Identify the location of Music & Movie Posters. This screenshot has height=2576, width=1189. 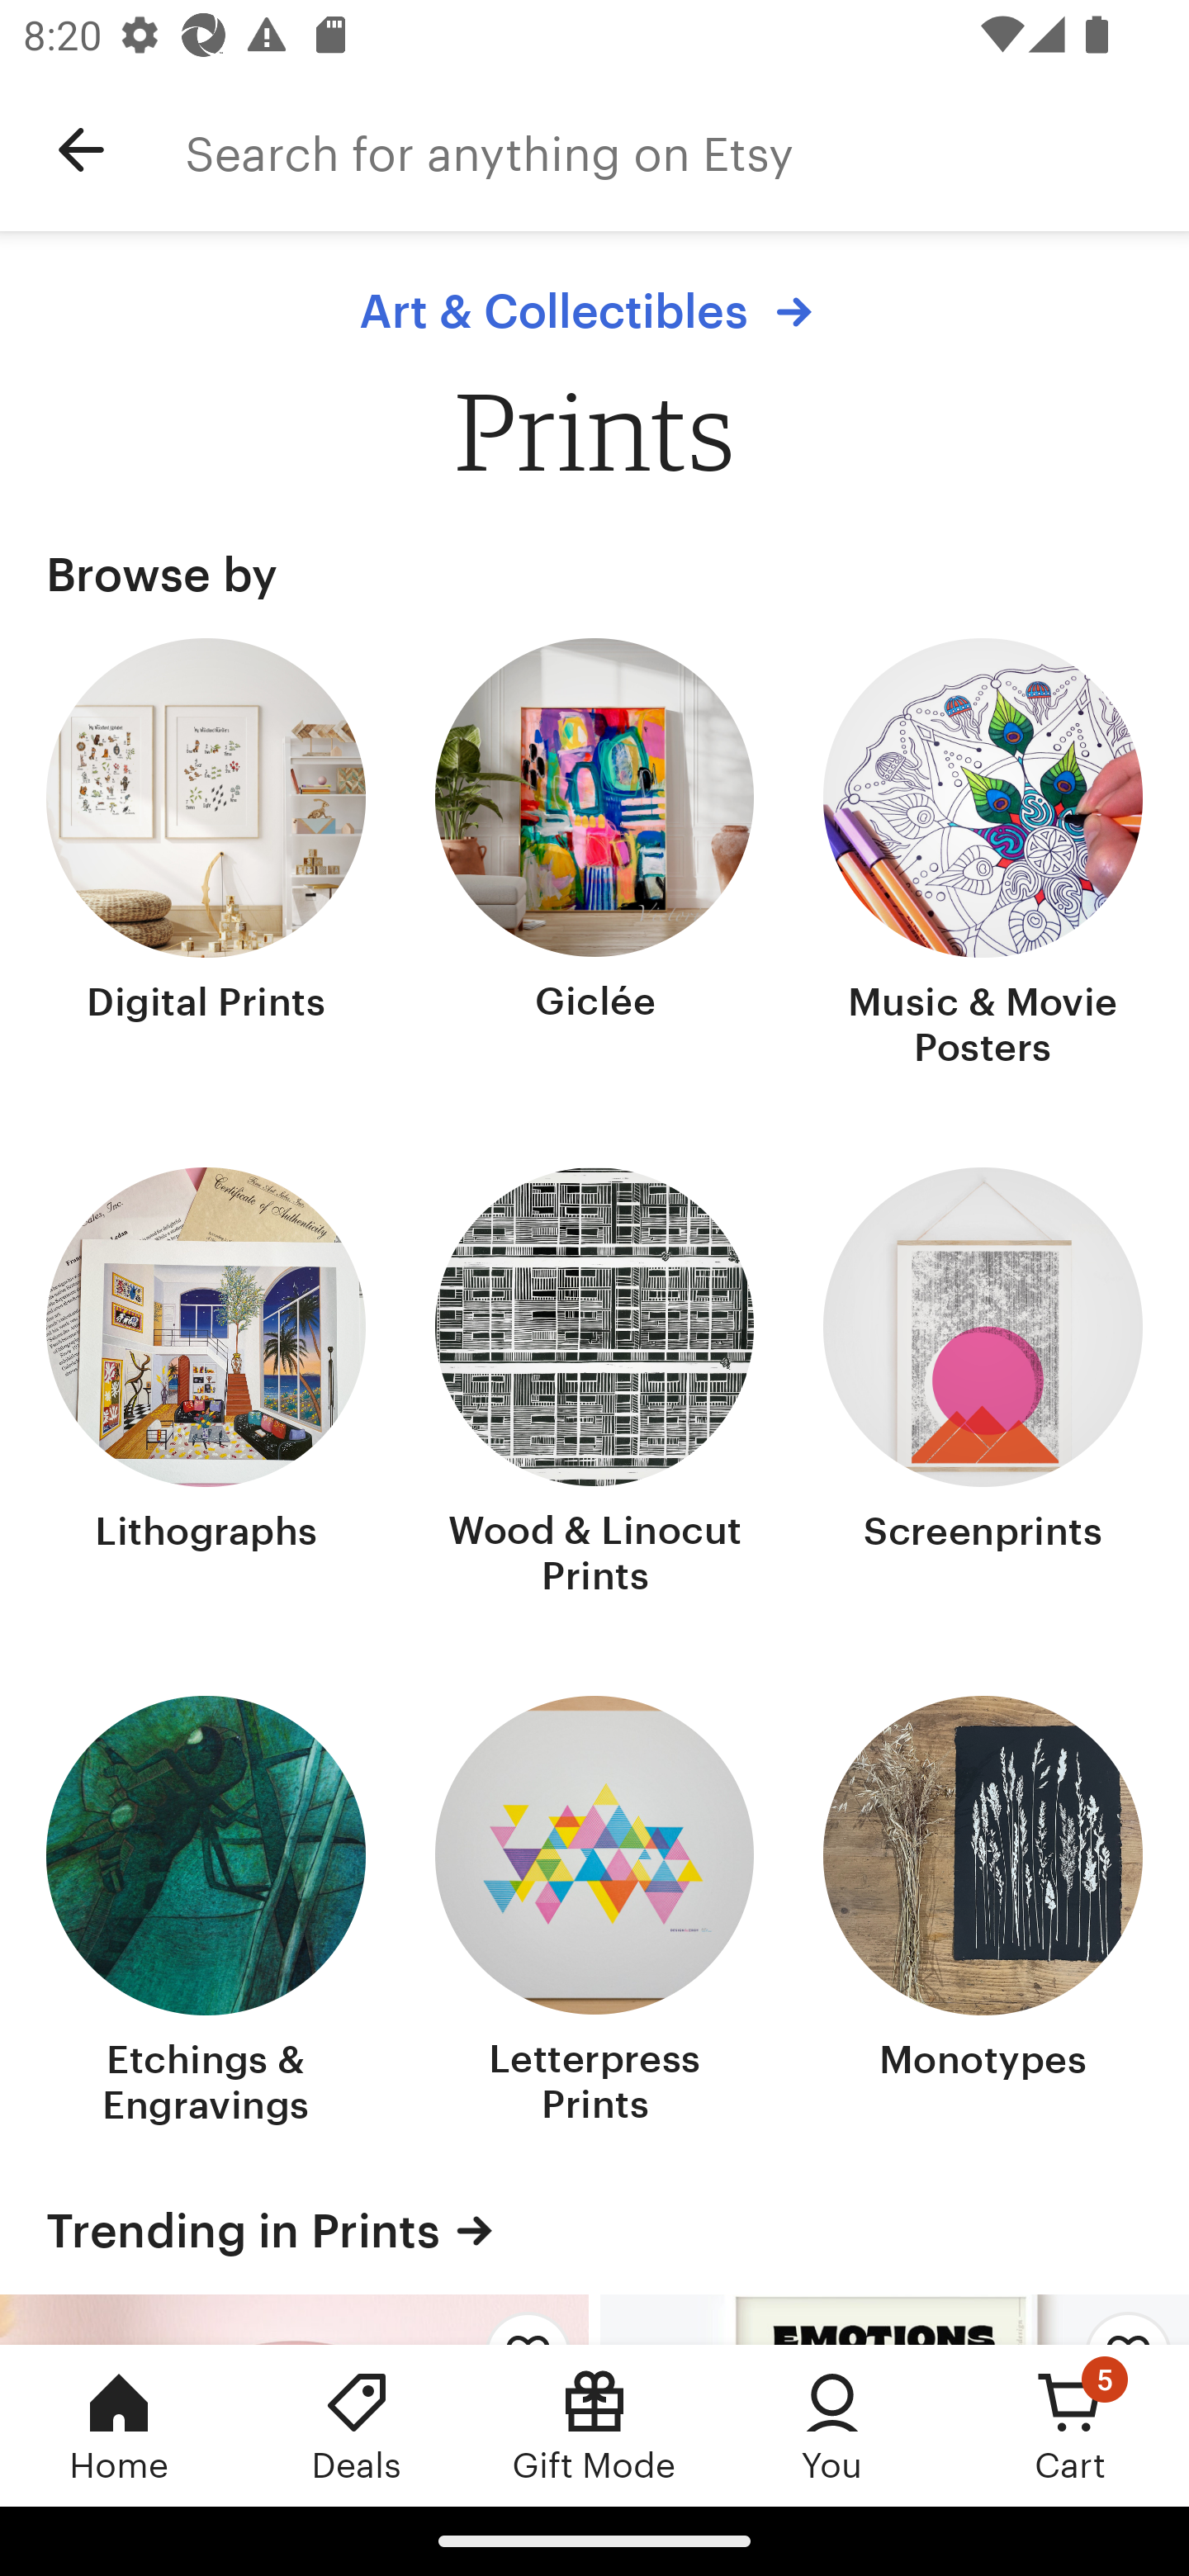
(983, 856).